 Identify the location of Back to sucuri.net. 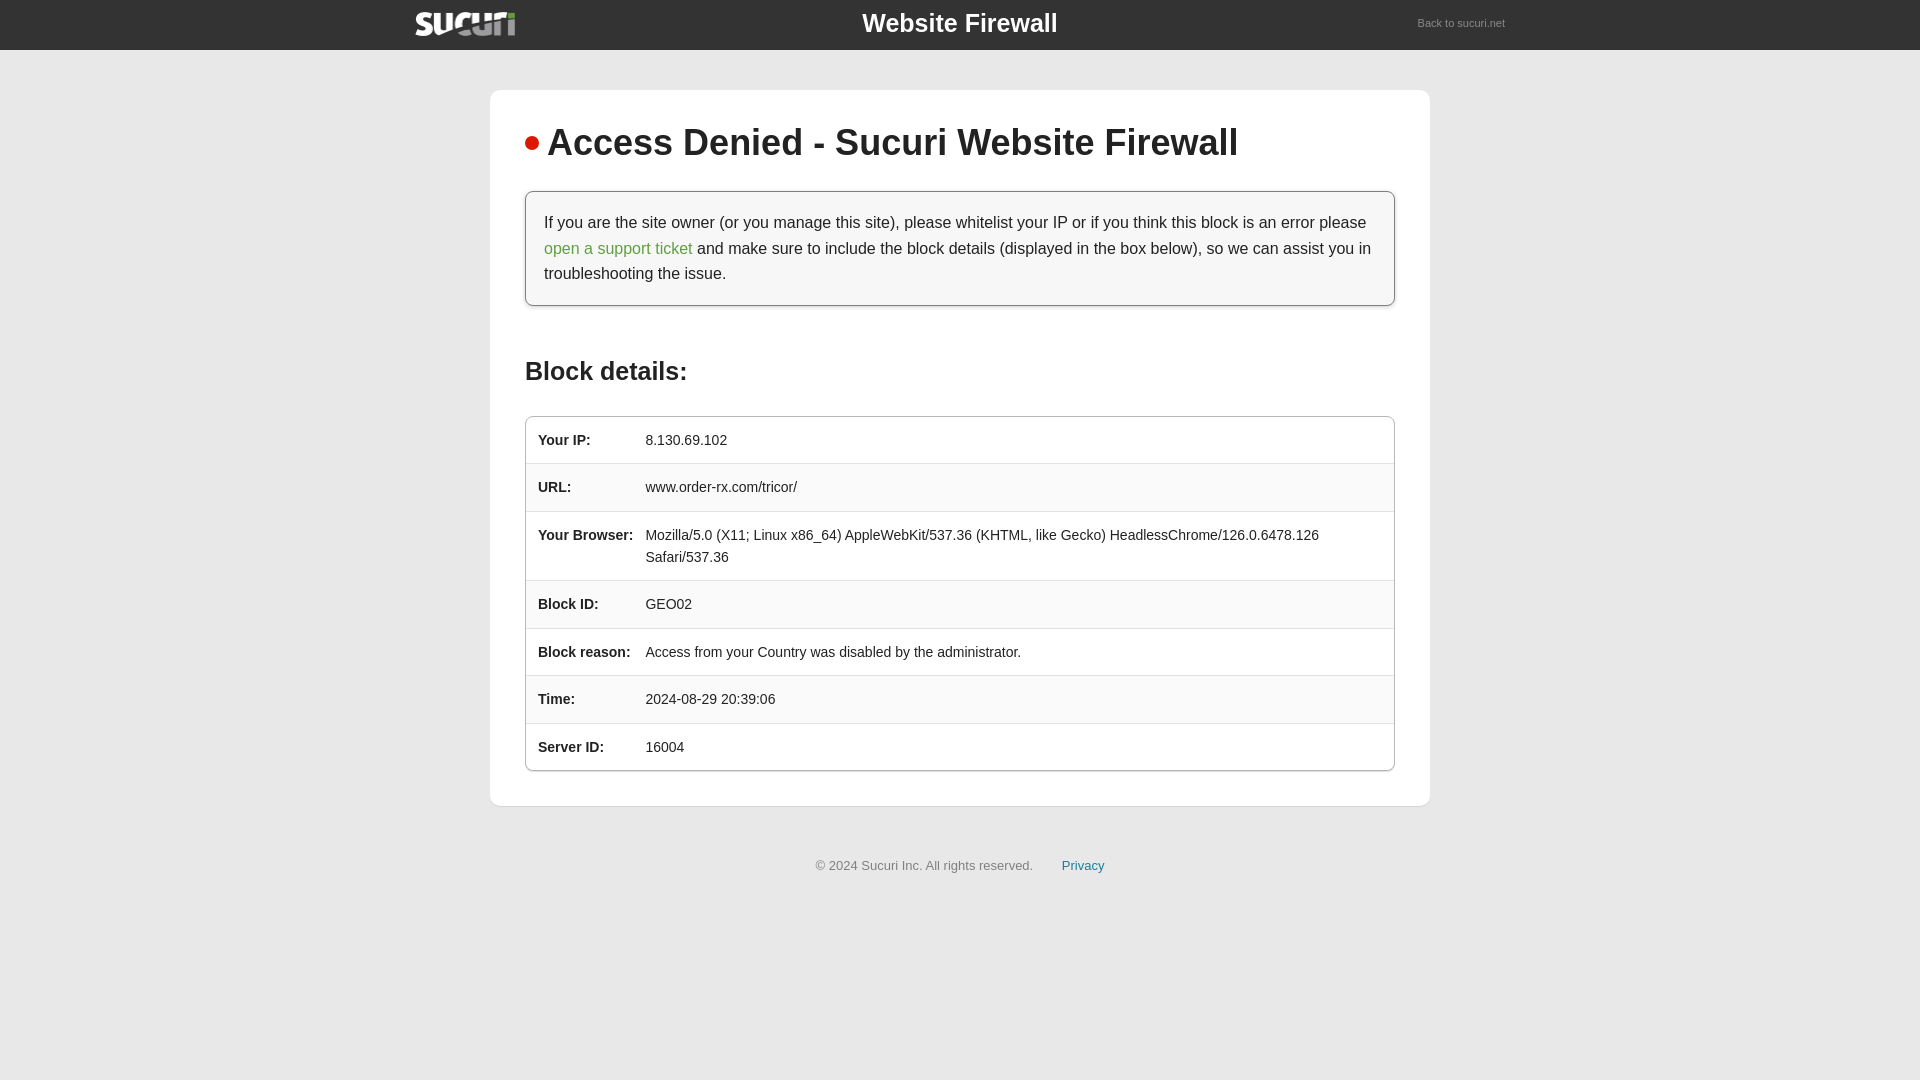
(1462, 24).